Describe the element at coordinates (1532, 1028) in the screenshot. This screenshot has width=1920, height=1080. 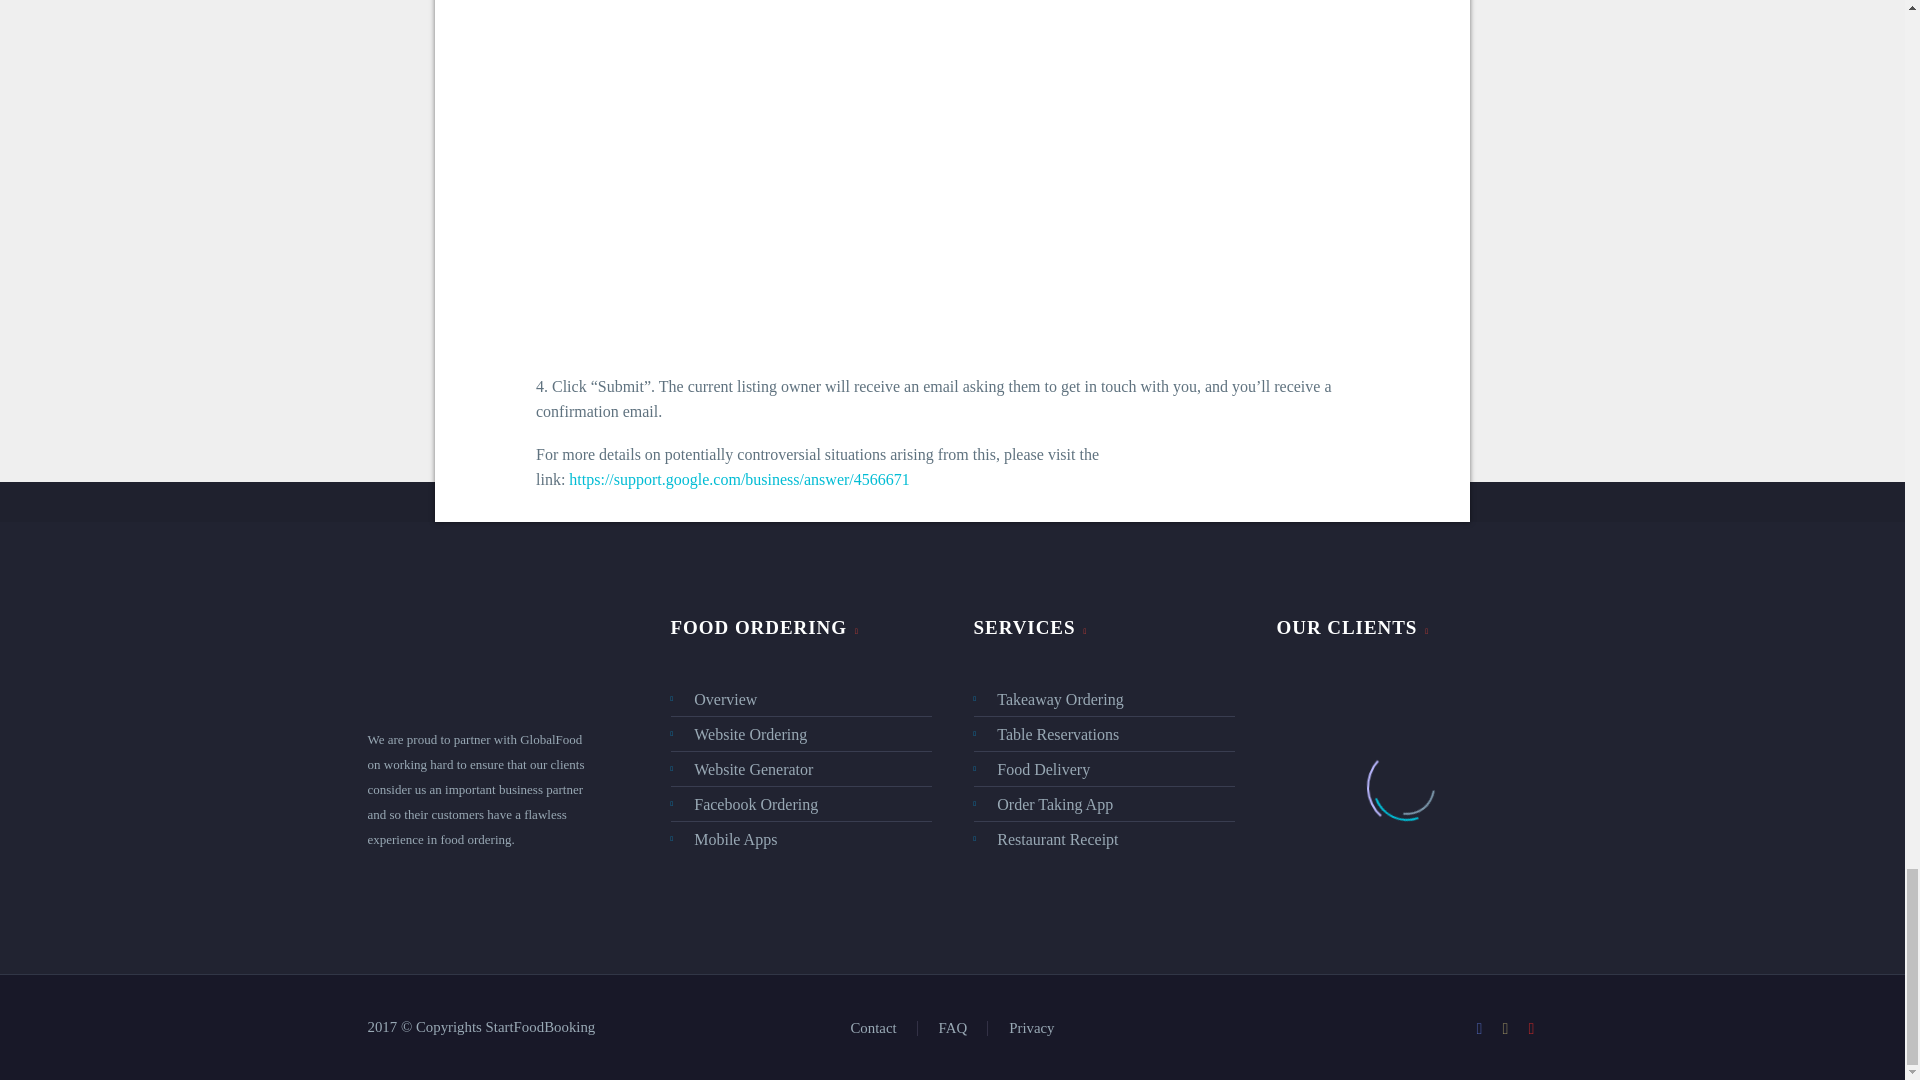
I see `YouTube` at that location.